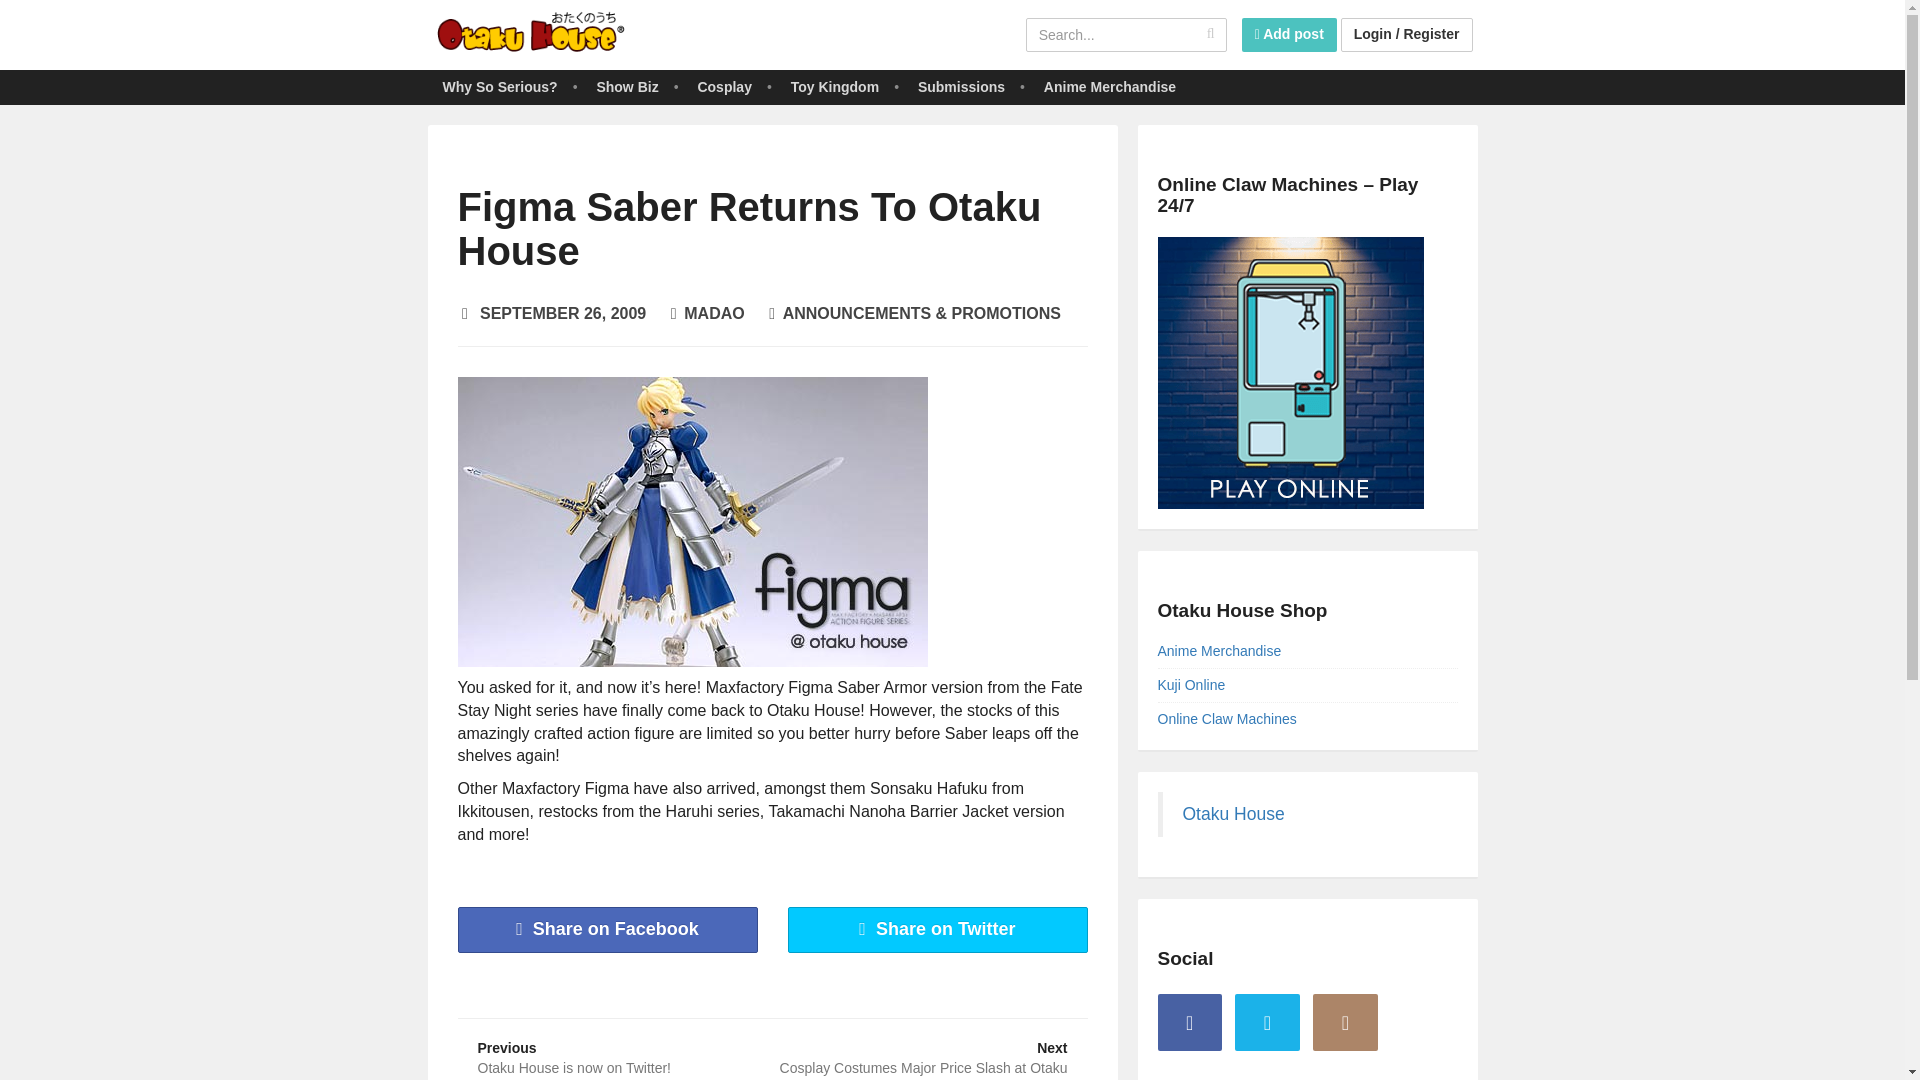  I want to click on Toy Kingdom, so click(499, 86).